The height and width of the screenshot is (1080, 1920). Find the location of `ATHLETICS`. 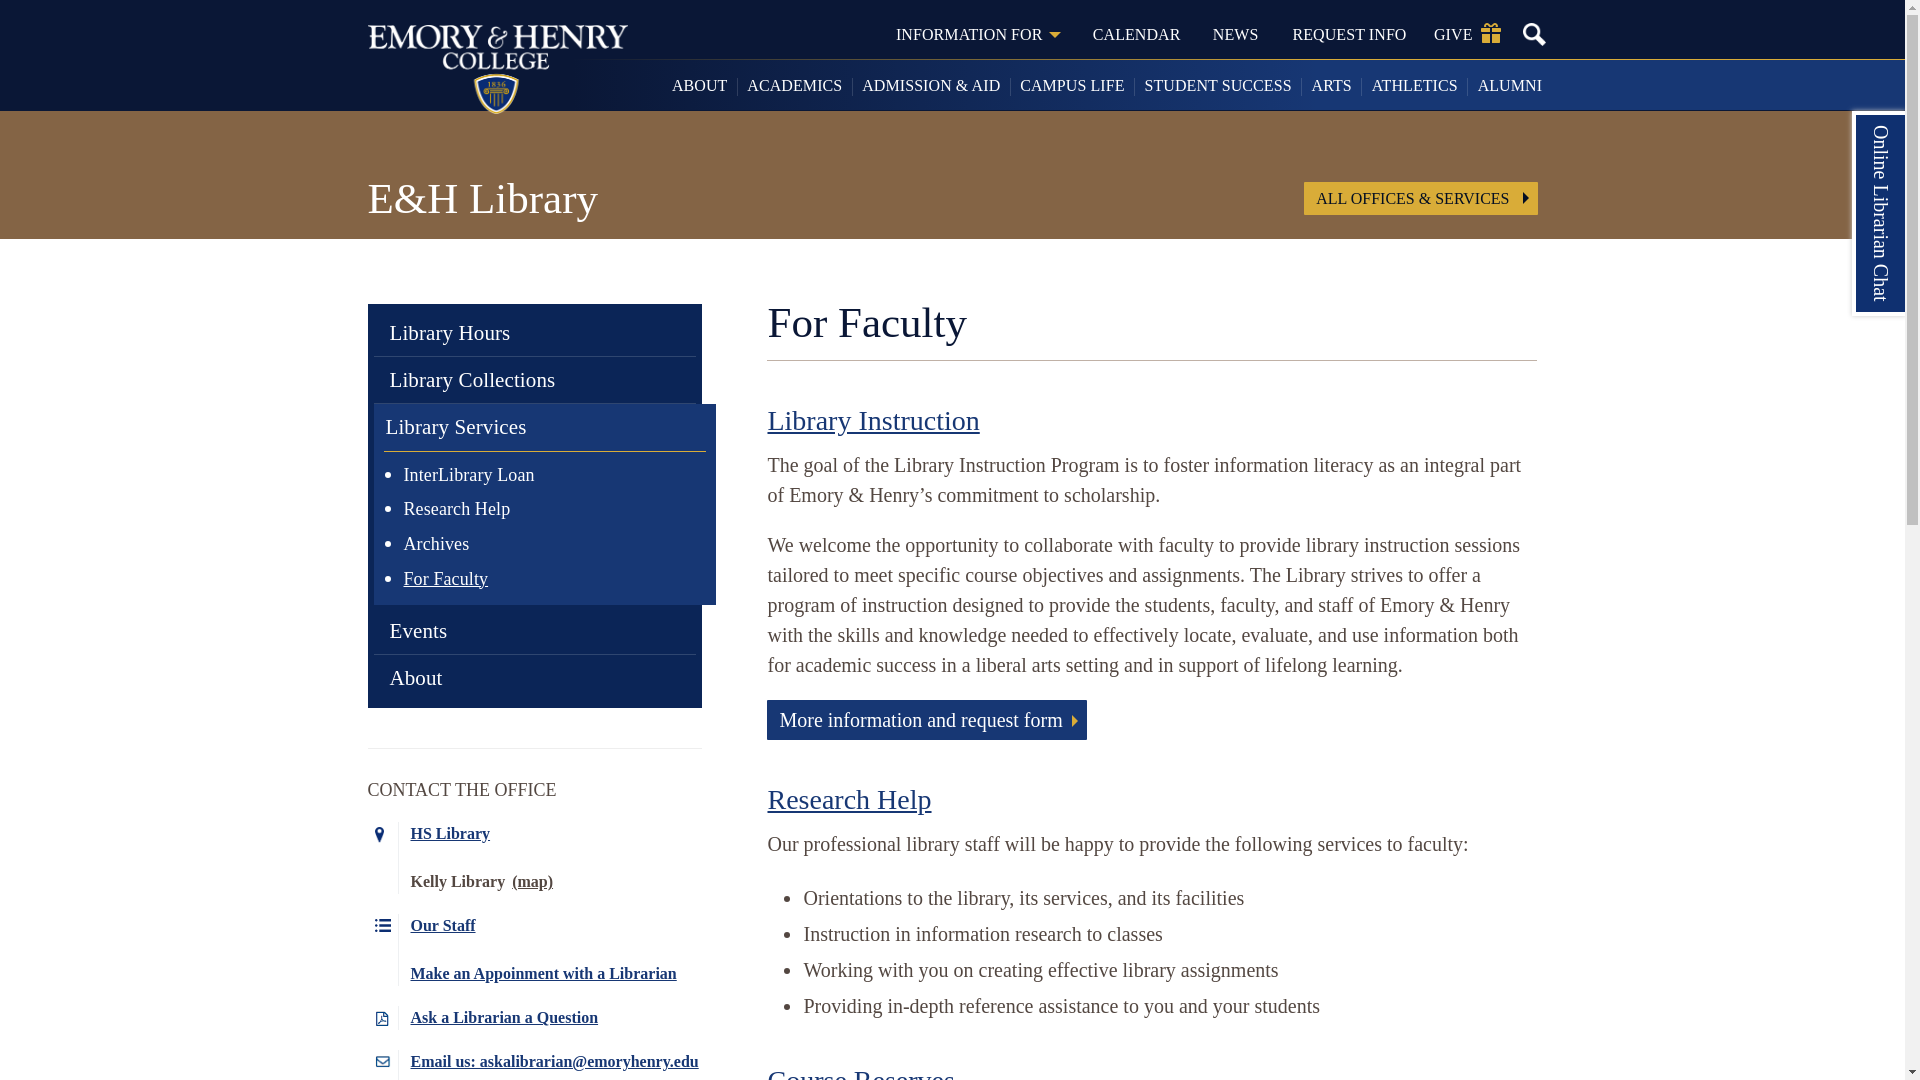

ATHLETICS is located at coordinates (1414, 86).